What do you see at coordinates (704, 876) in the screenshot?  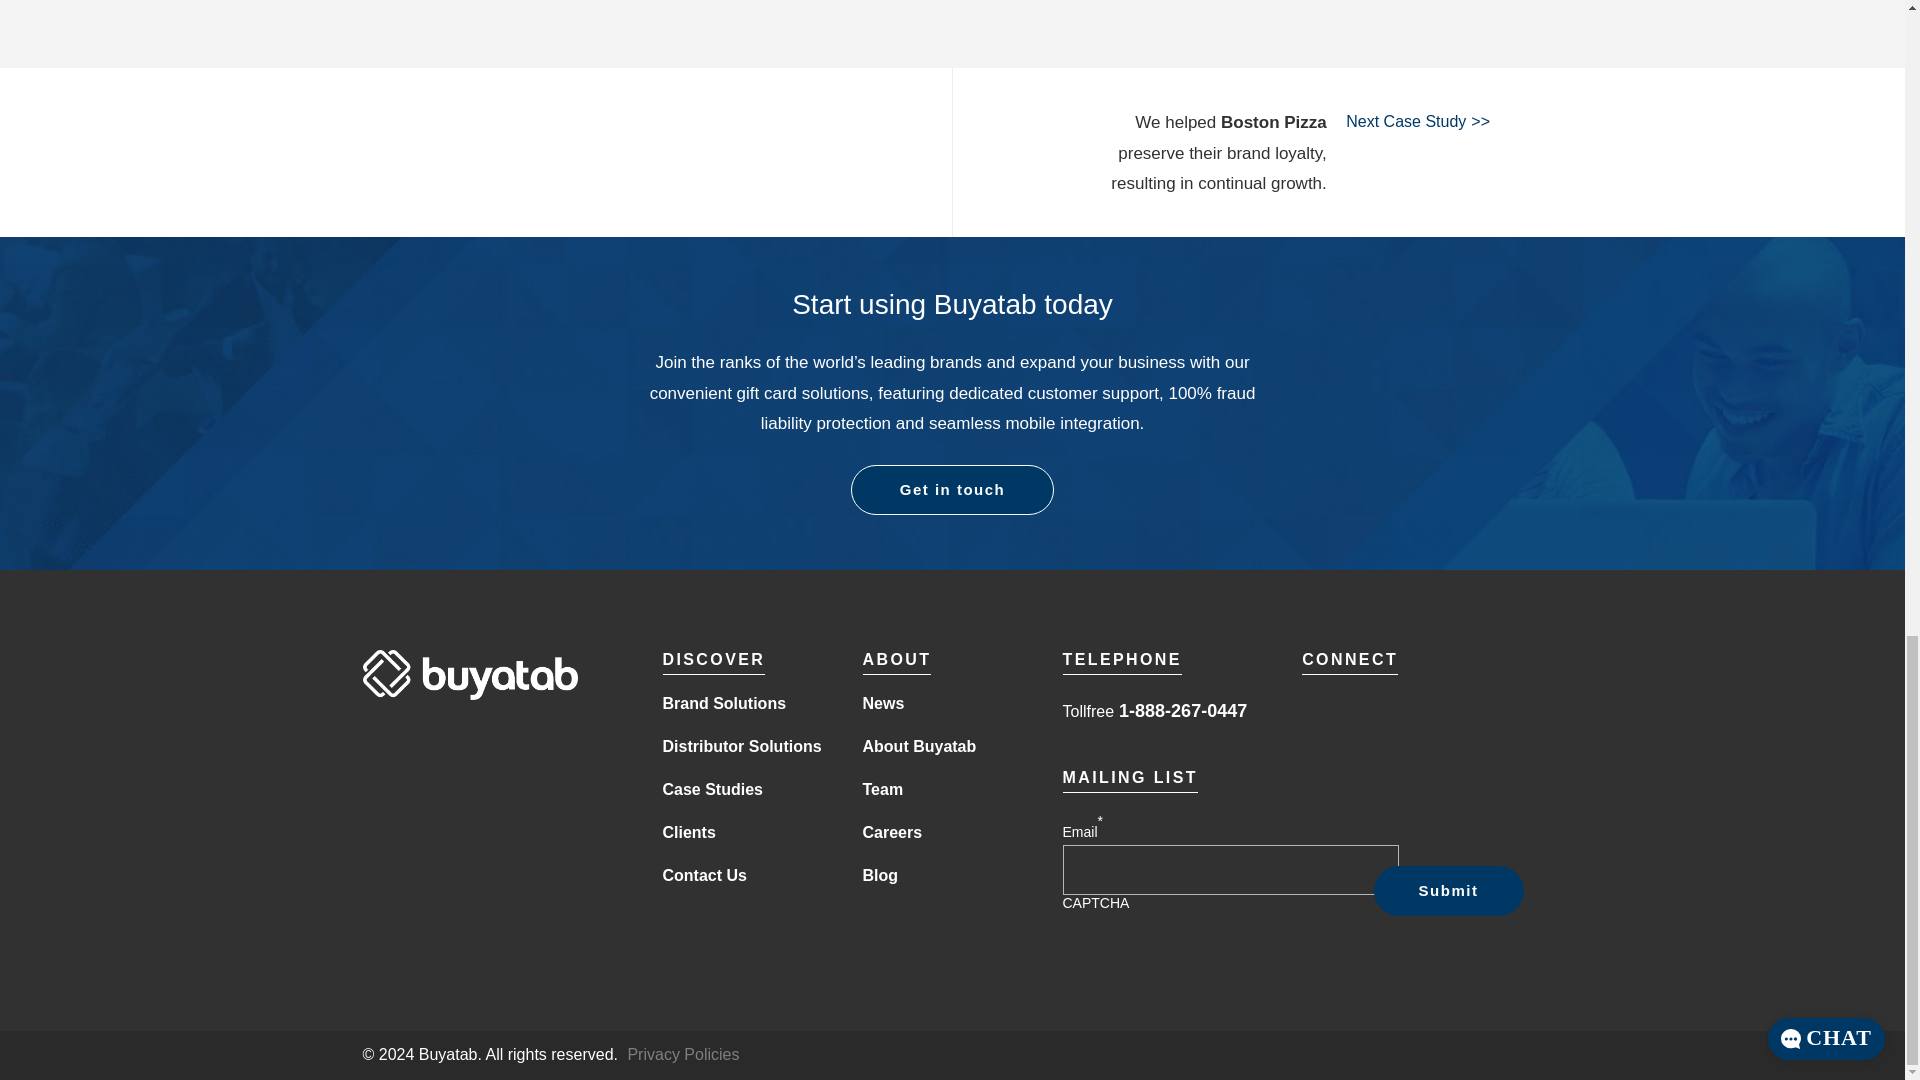 I see `Contact Us` at bounding box center [704, 876].